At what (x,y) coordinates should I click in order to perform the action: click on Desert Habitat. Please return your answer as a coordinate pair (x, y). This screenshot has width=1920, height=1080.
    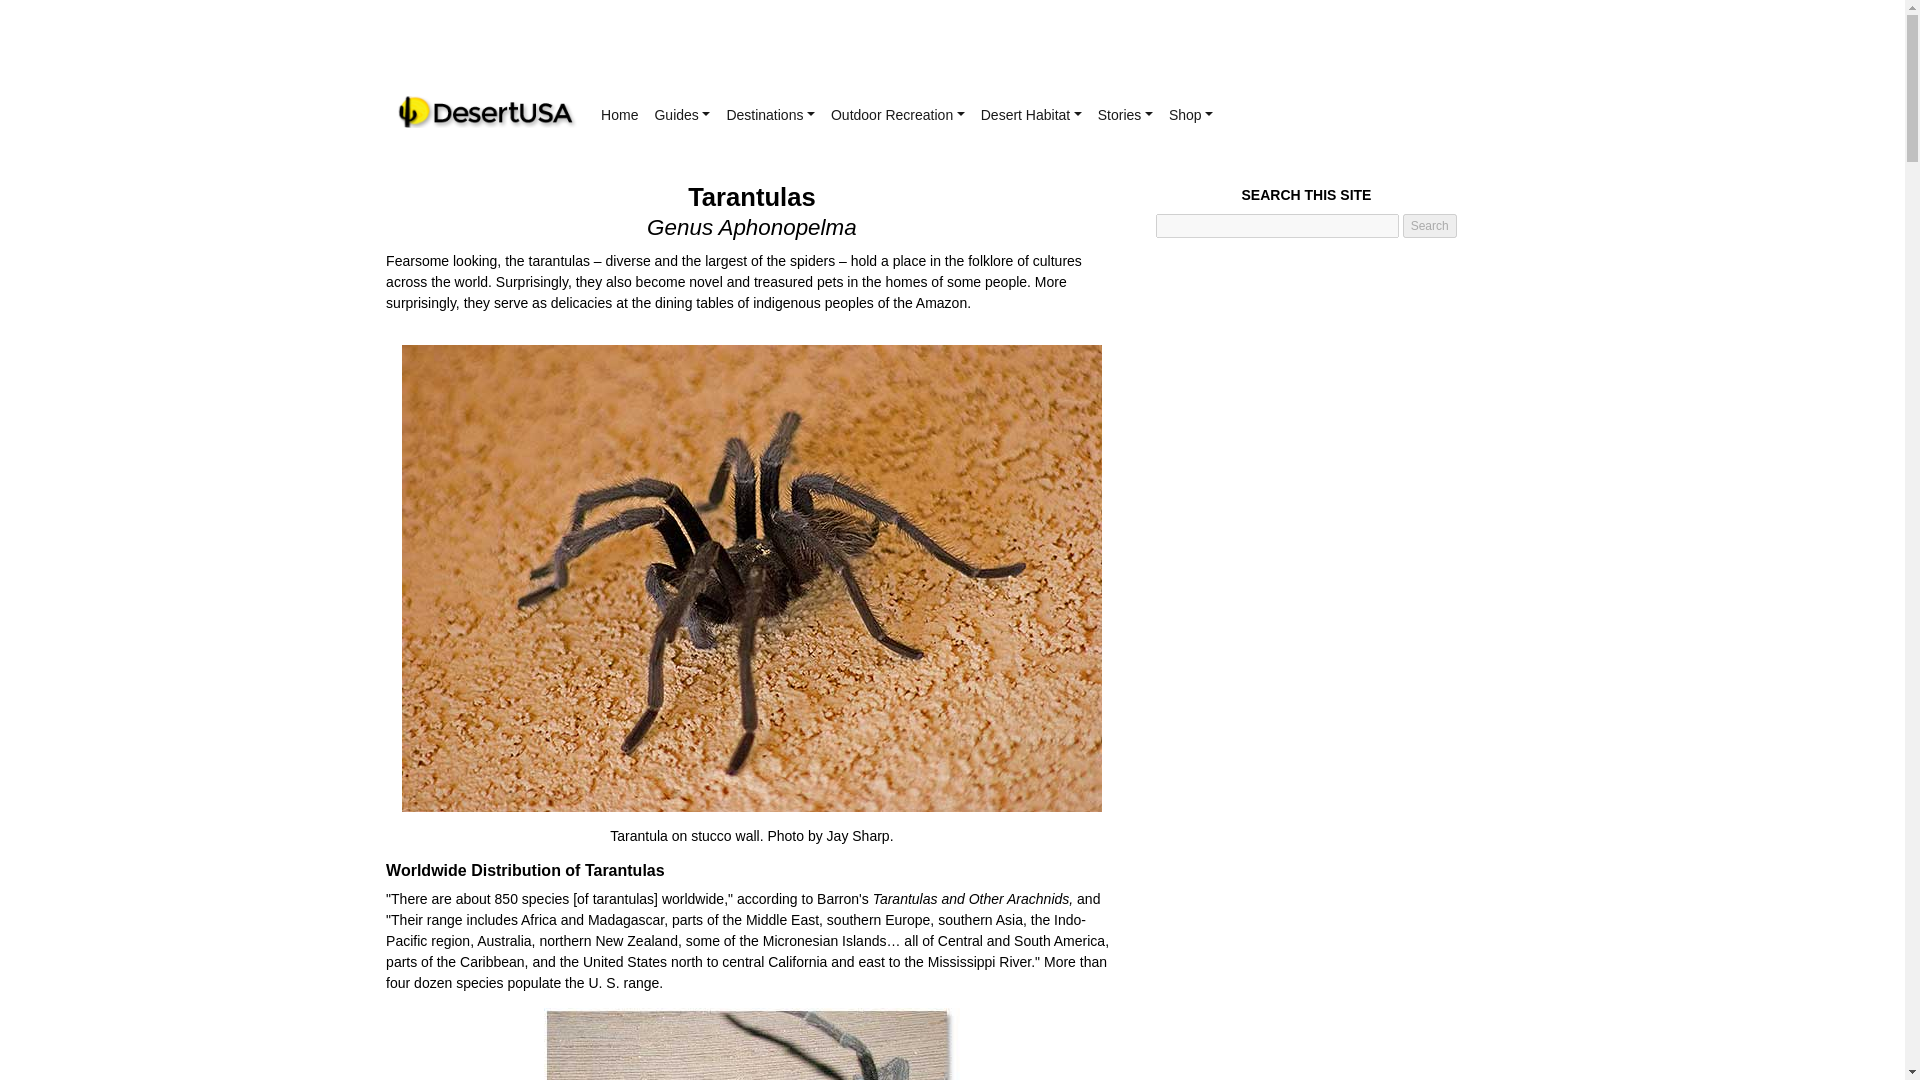
    Looking at the image, I should click on (1032, 115).